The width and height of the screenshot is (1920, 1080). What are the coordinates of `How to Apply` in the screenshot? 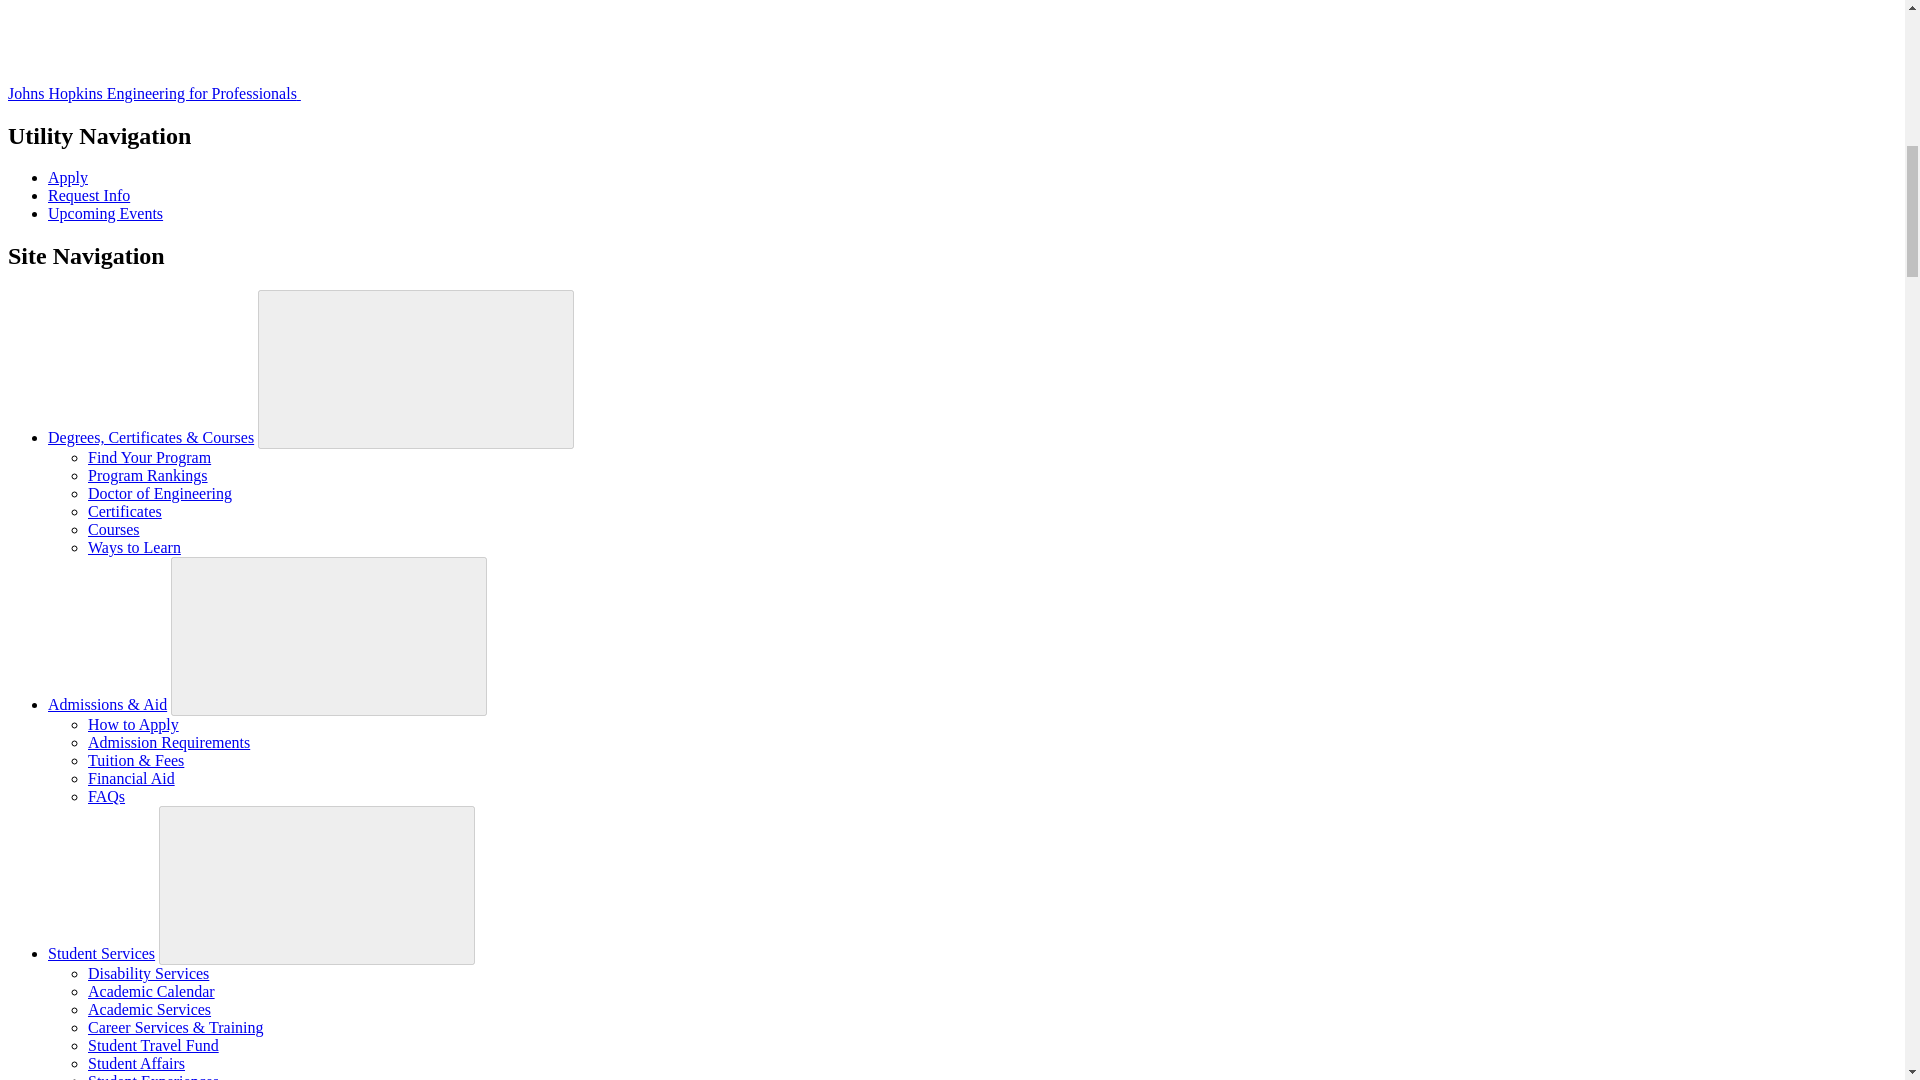 It's located at (133, 724).